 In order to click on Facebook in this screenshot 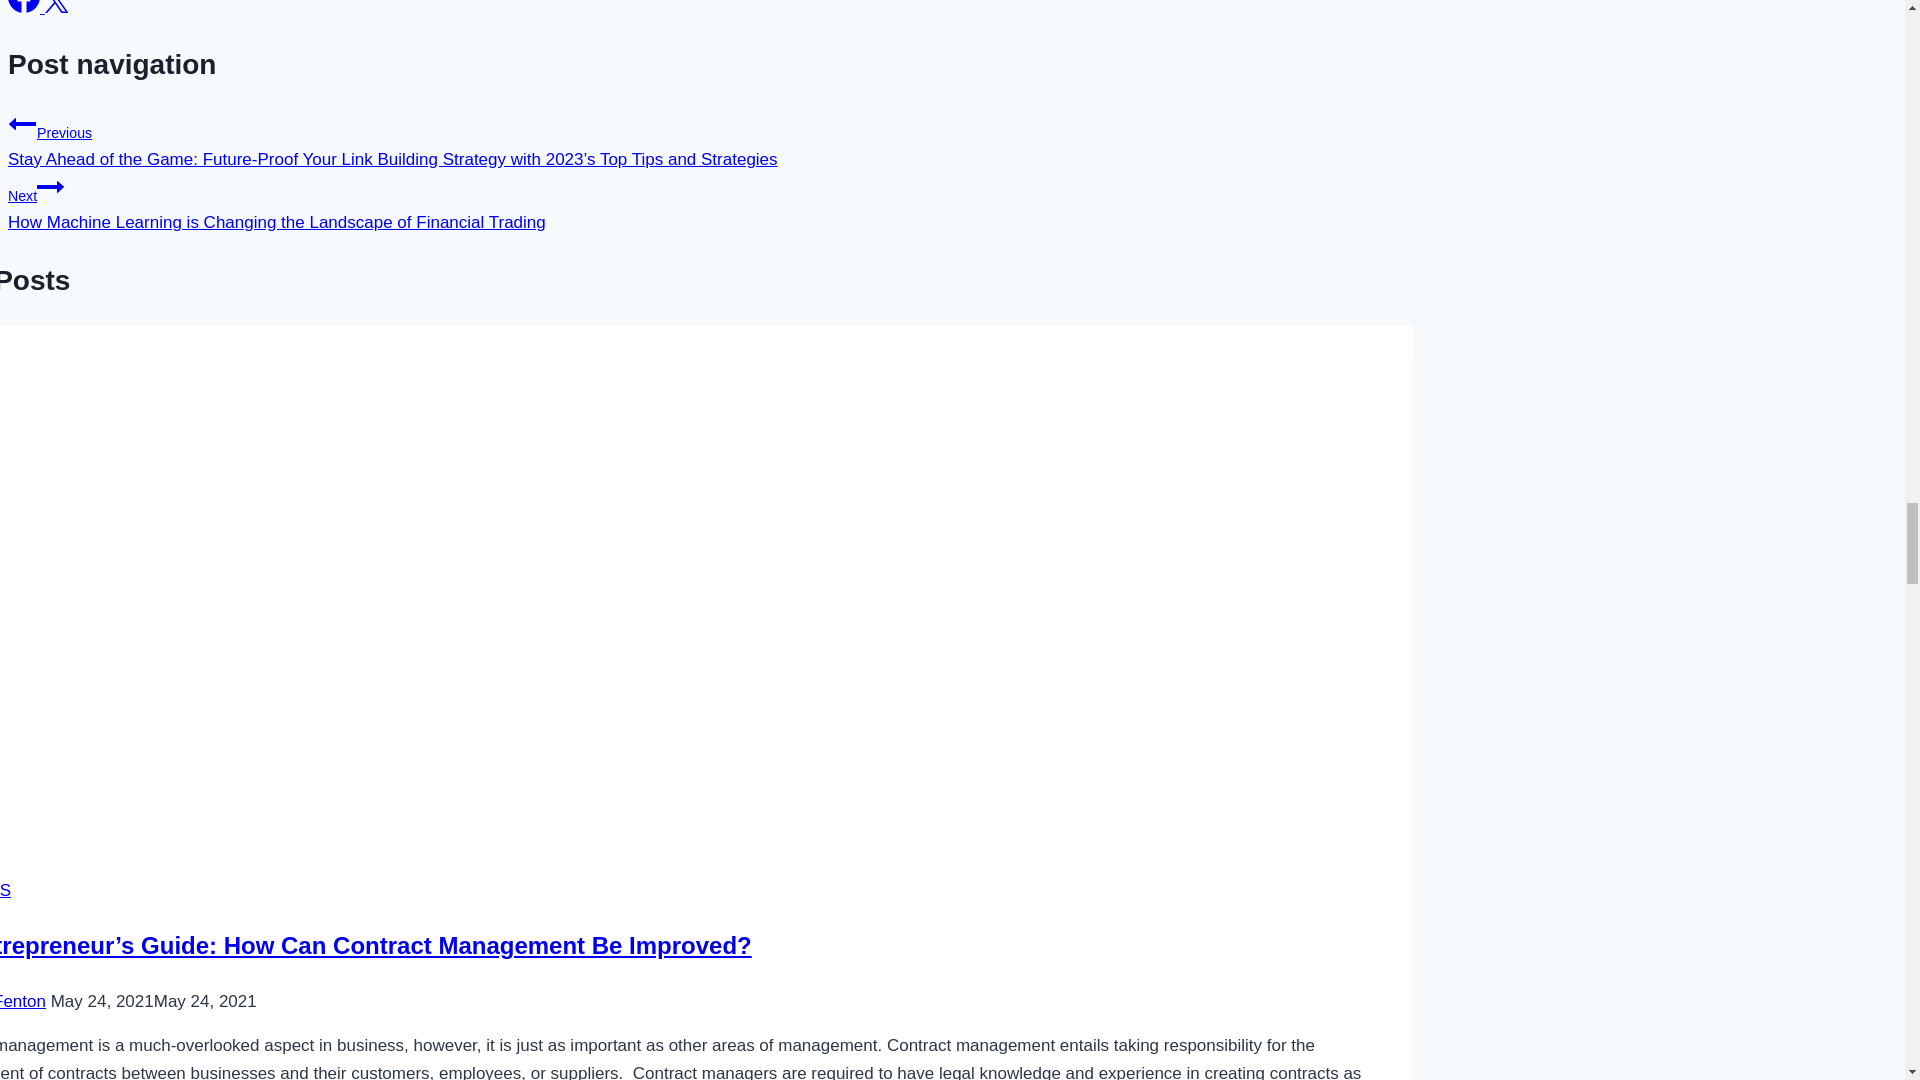, I will do `click(24, 6)`.